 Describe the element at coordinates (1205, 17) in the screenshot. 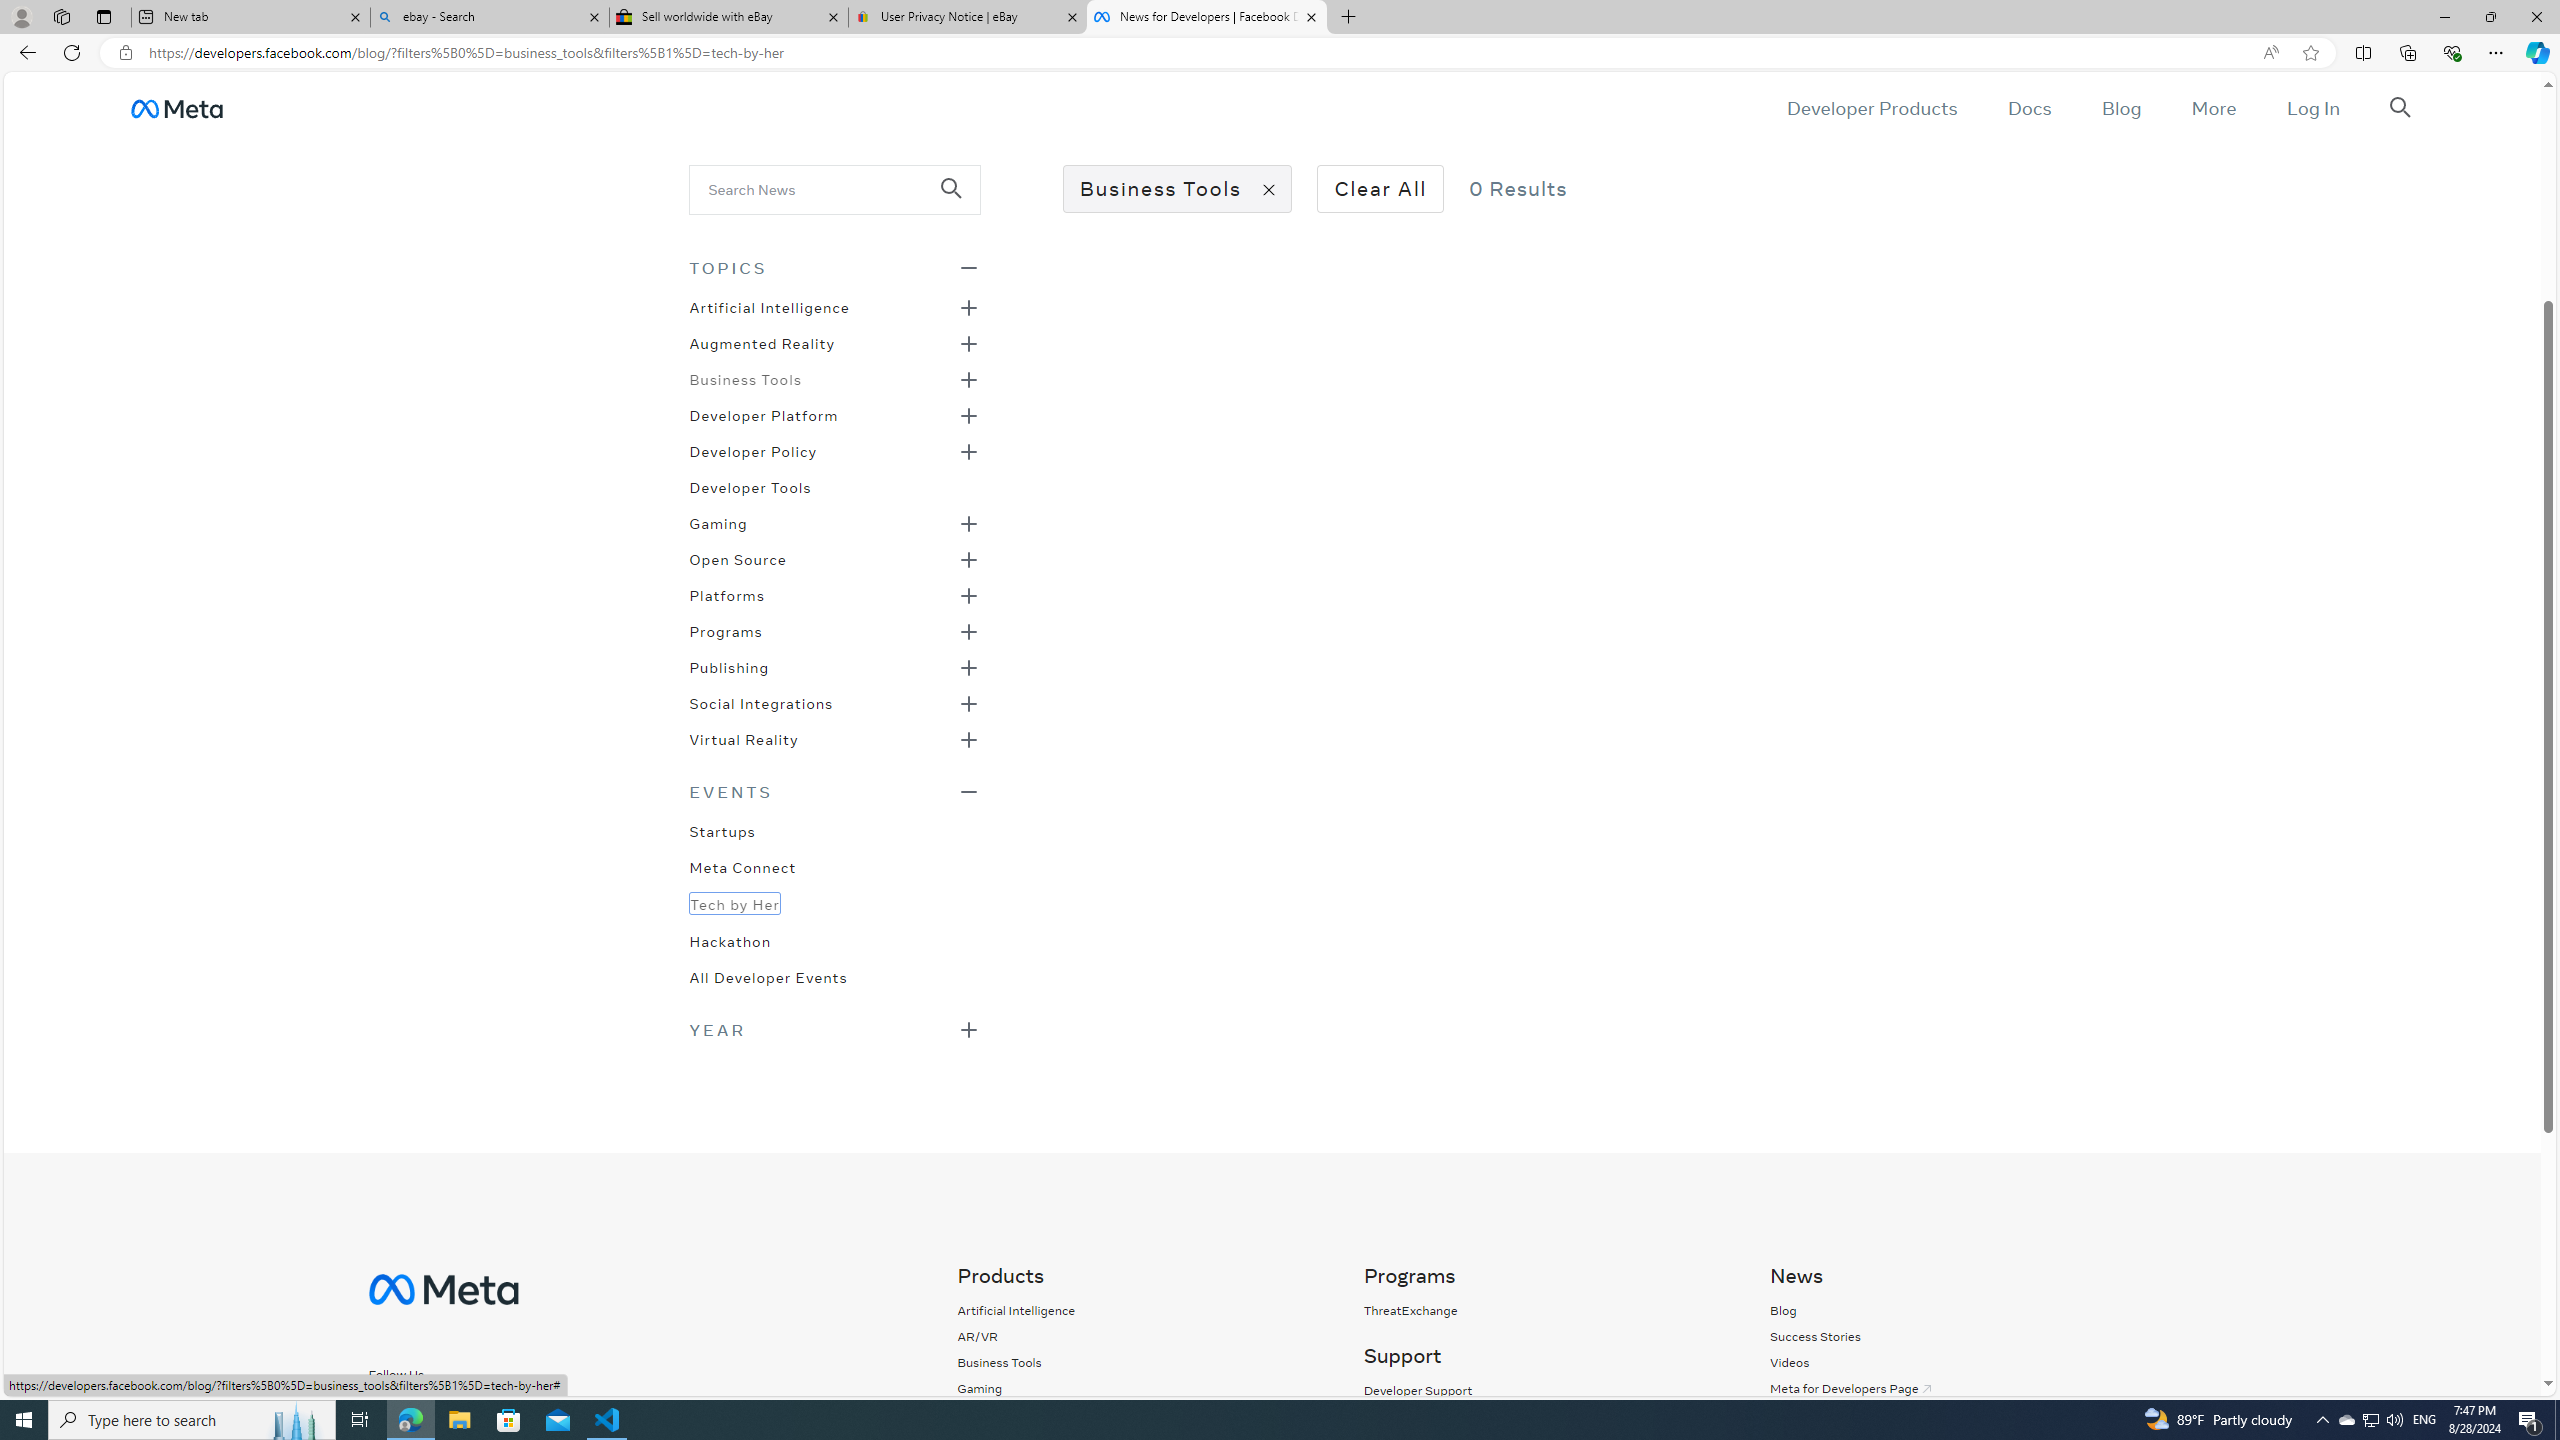

I see `News for Developers | Facebook Developers` at that location.